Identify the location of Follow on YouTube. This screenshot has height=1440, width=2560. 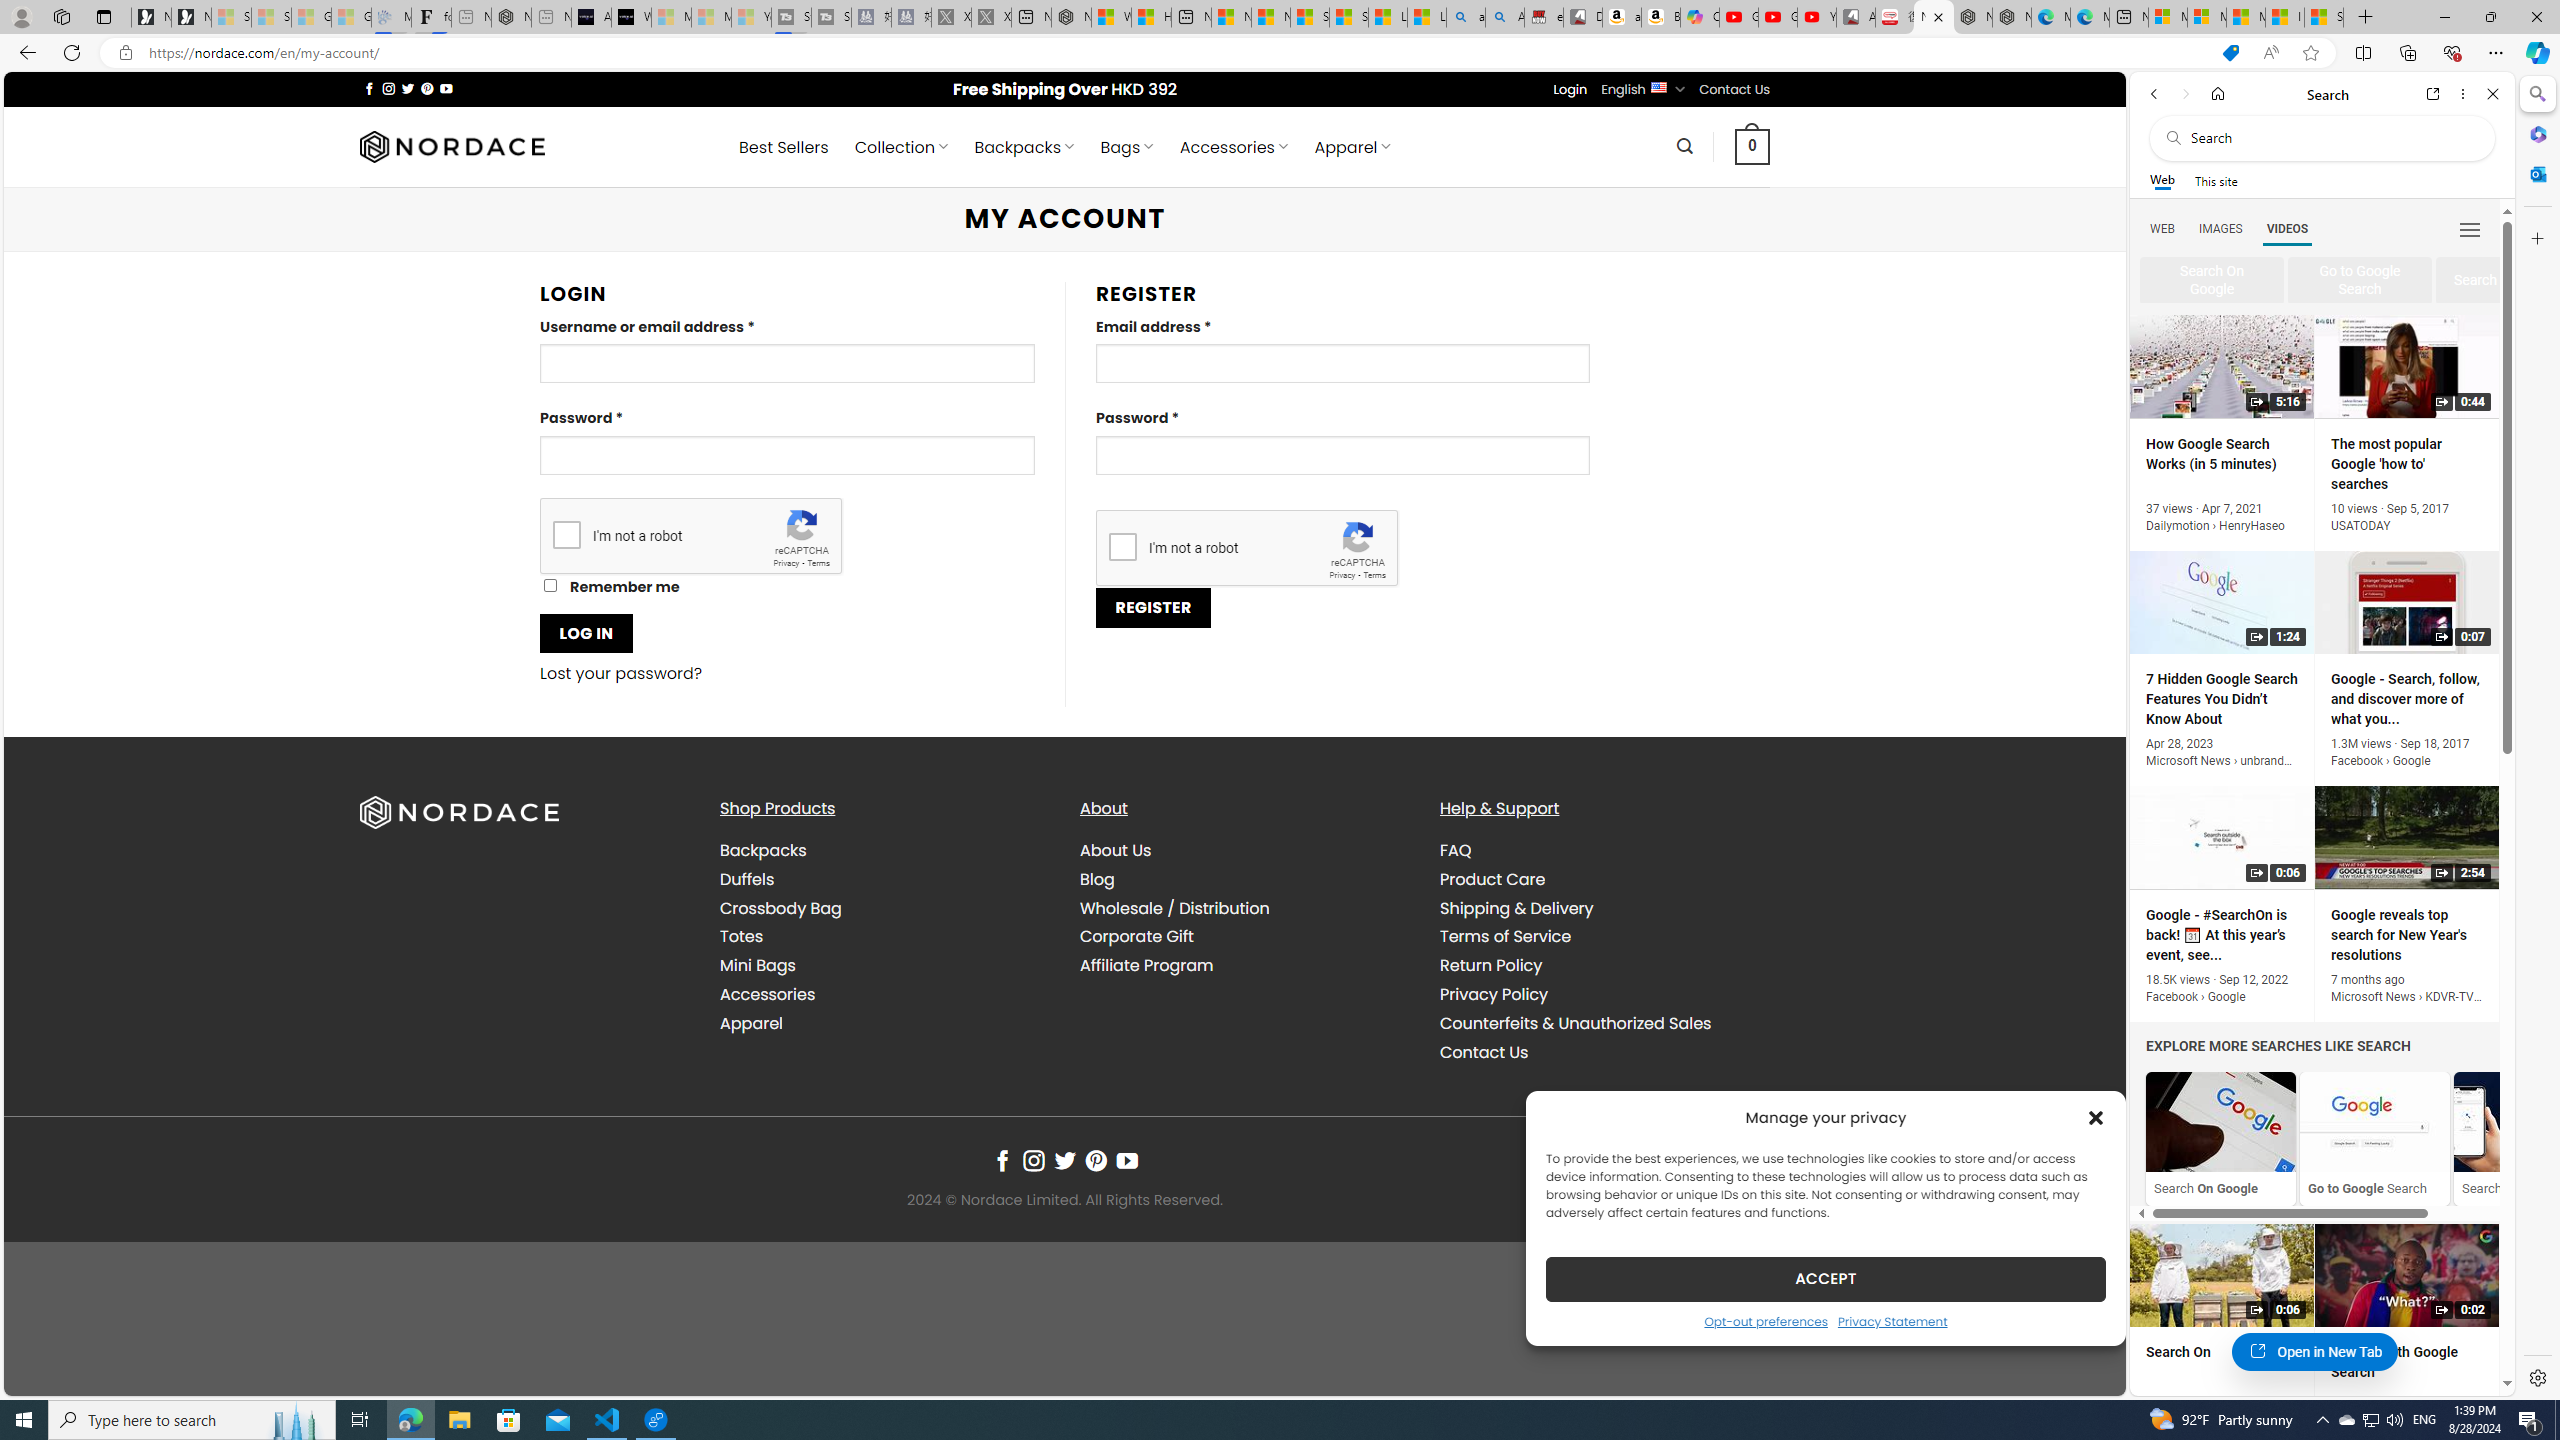
(1128, 1160).